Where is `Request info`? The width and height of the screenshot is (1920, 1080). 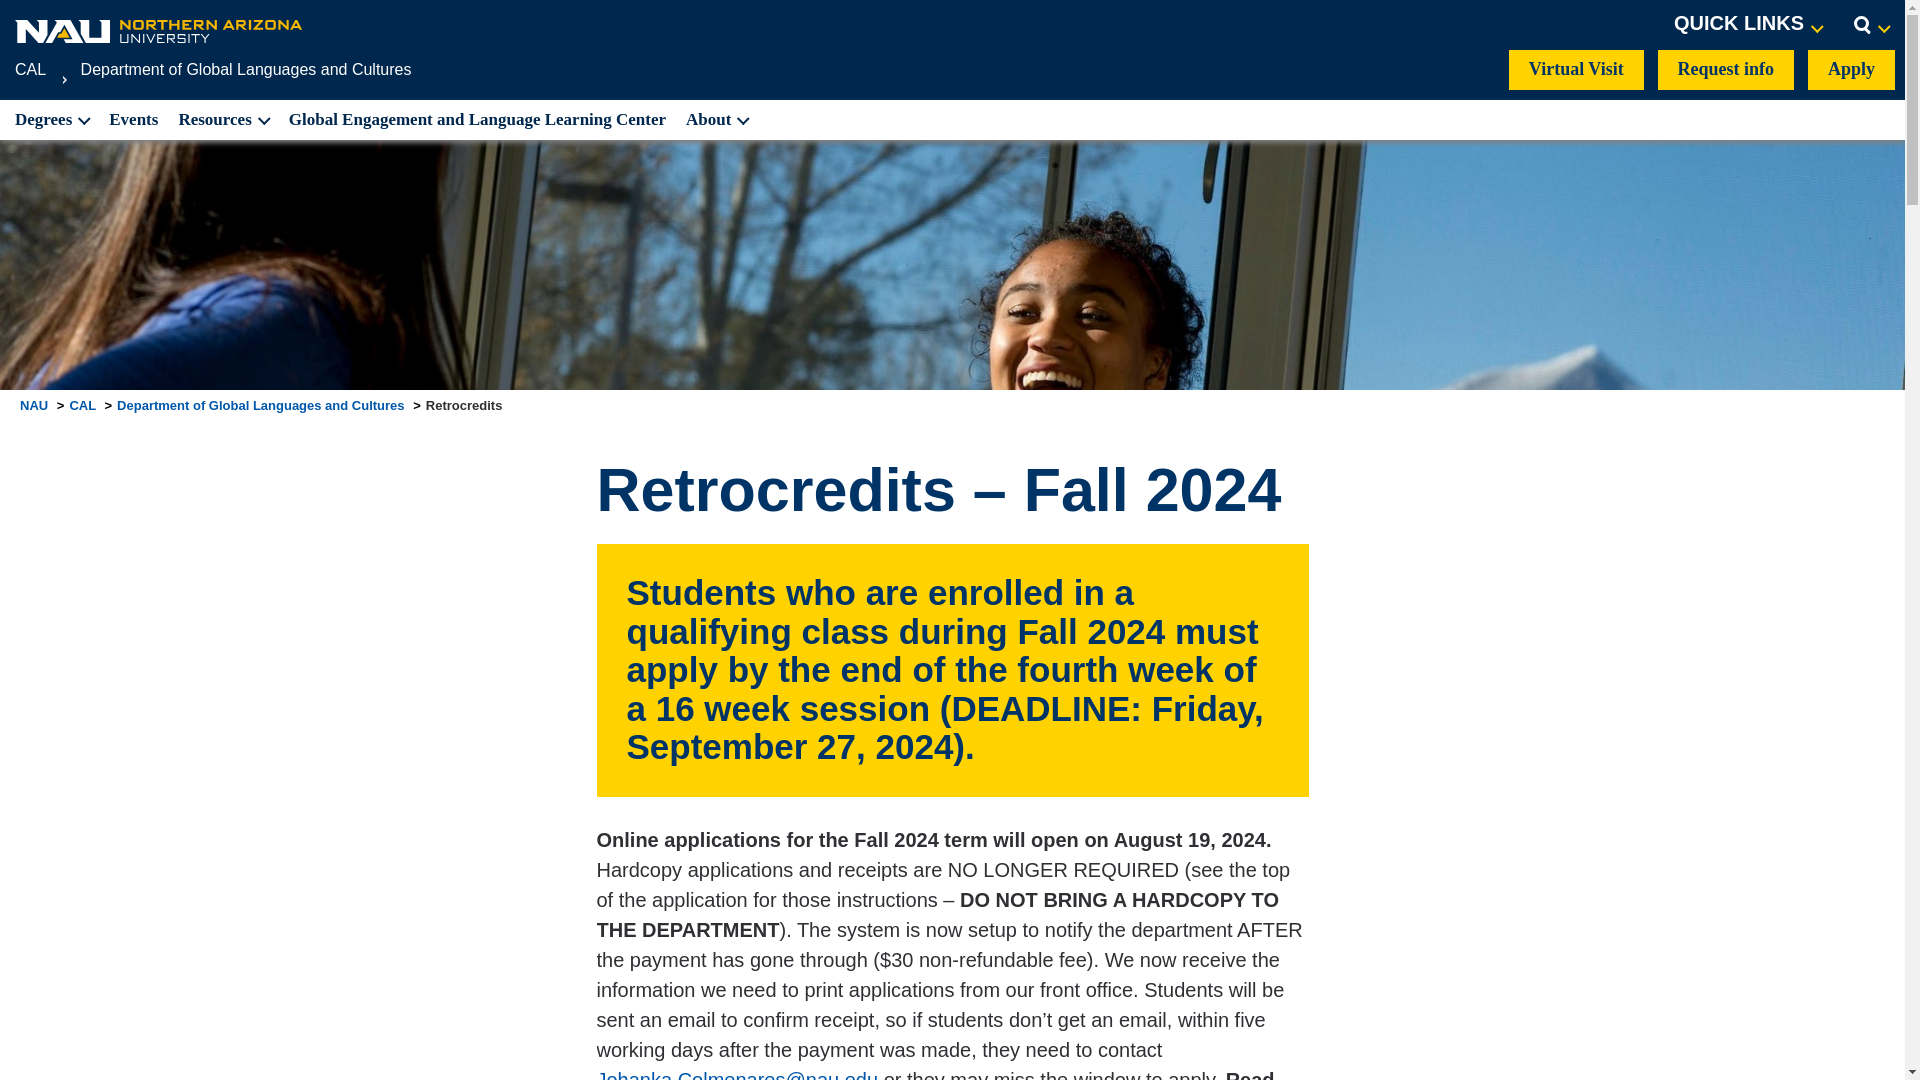
Request info is located at coordinates (1726, 69).